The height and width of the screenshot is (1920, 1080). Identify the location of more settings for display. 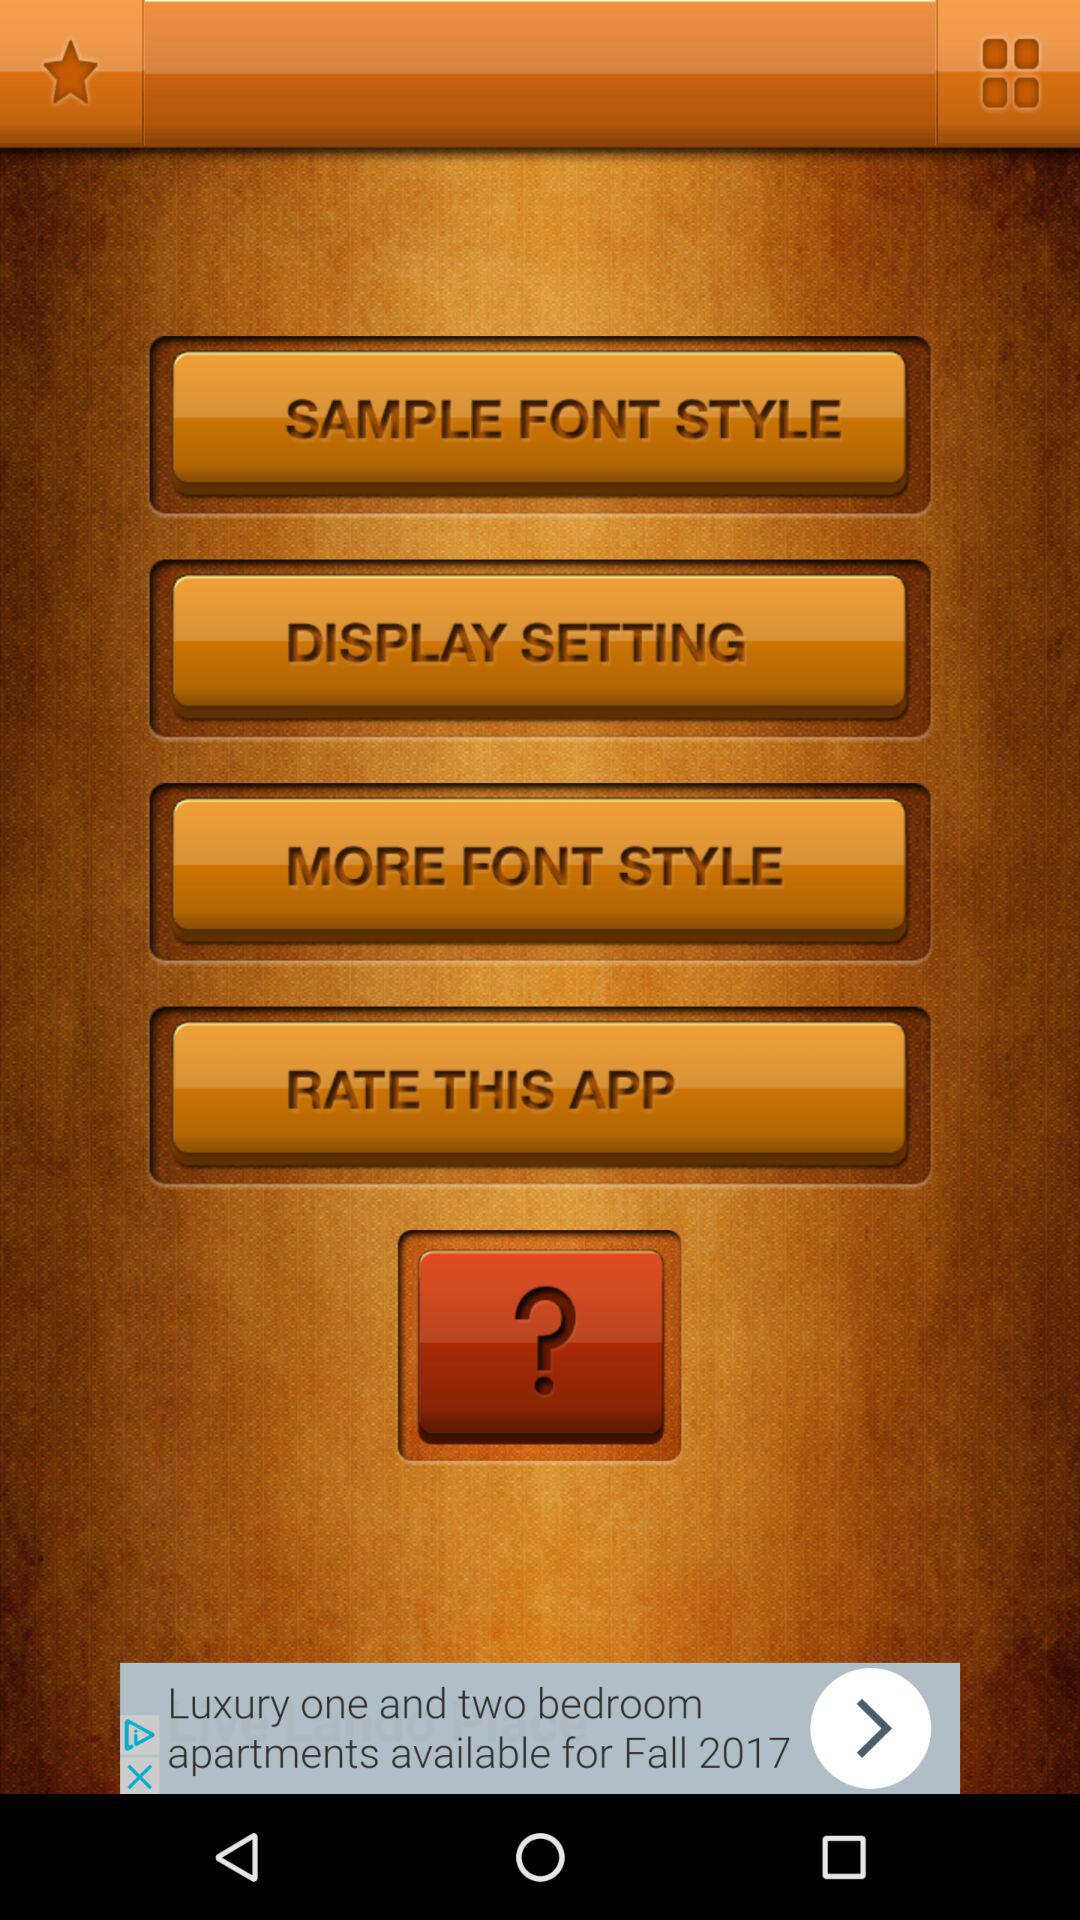
(540, 651).